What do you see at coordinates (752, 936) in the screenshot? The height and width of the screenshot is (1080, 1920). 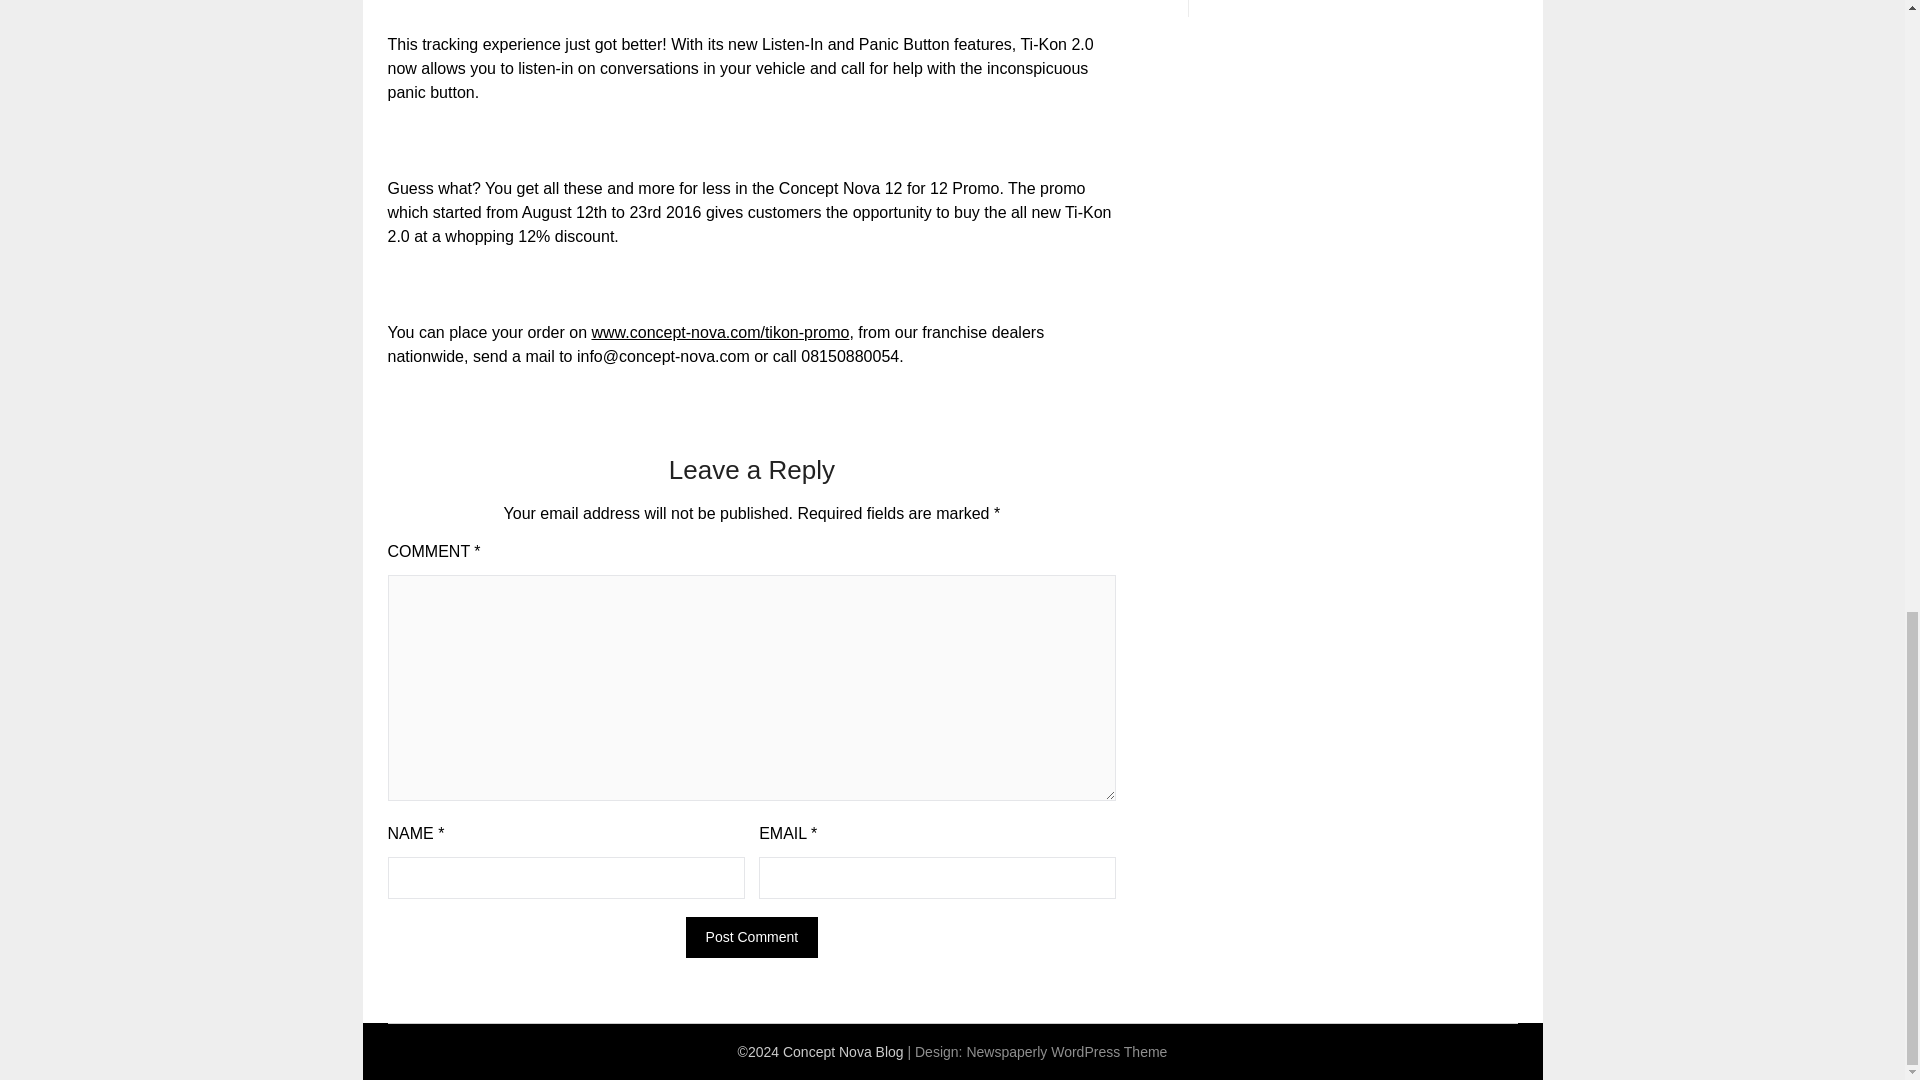 I see `Post Comment` at bounding box center [752, 936].